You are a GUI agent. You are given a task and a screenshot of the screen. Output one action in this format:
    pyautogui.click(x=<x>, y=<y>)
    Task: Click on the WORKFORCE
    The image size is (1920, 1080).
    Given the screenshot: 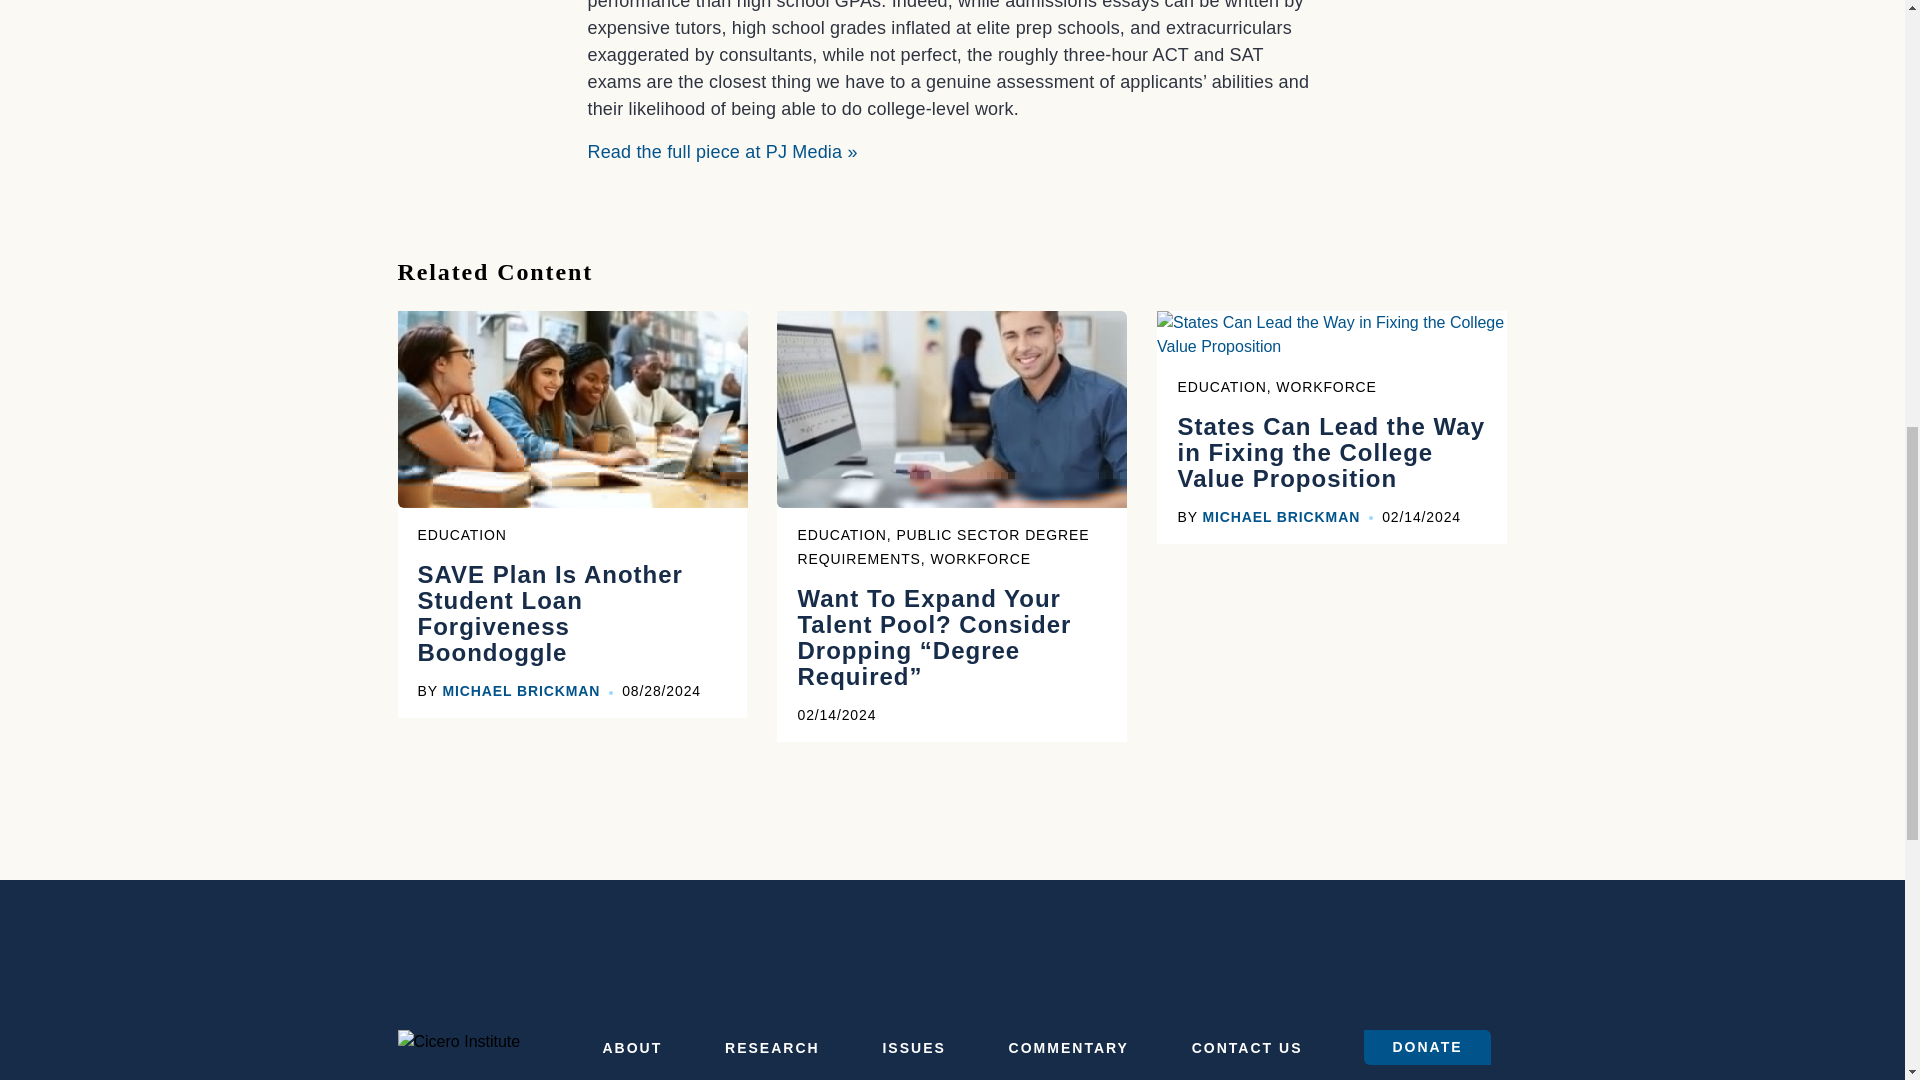 What is the action you would take?
    pyautogui.click(x=1326, y=387)
    